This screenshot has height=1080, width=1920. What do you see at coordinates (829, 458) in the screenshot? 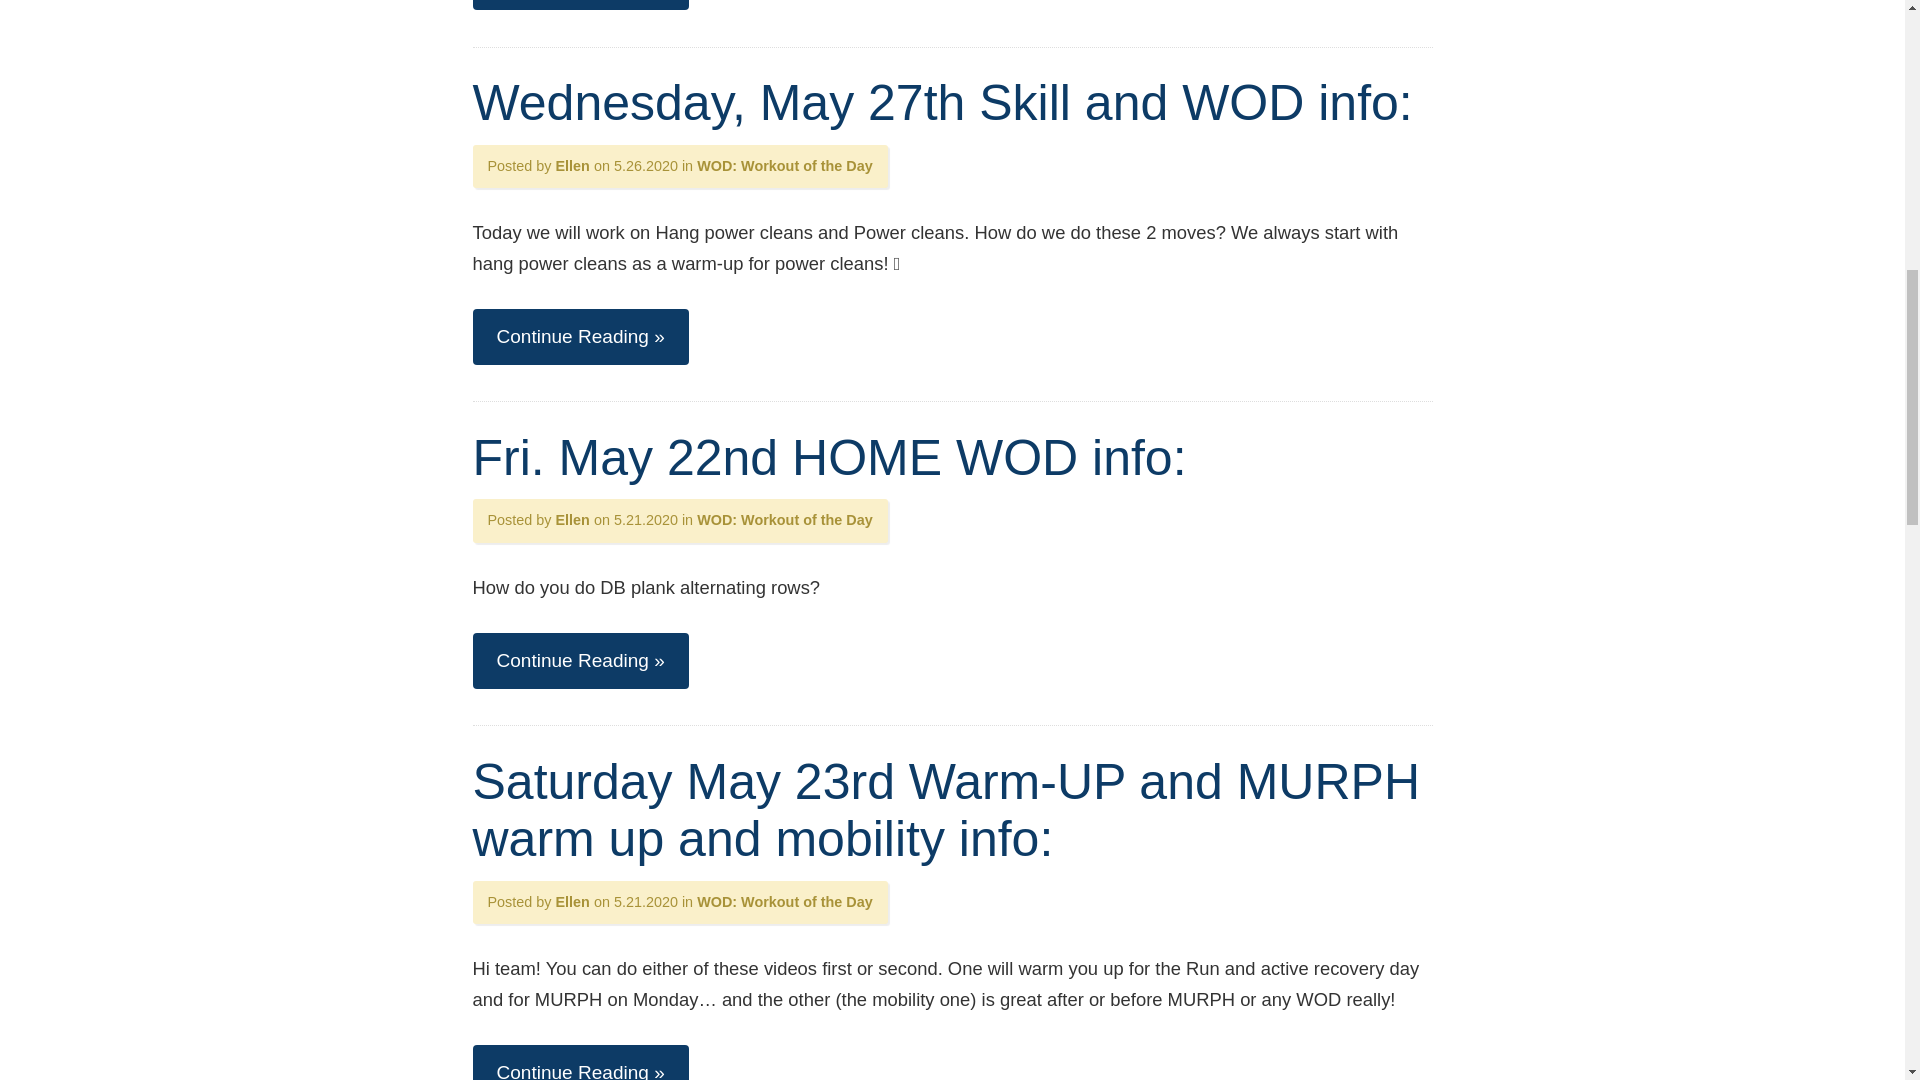
I see `Fri. May 22nd HOME WOD info:` at bounding box center [829, 458].